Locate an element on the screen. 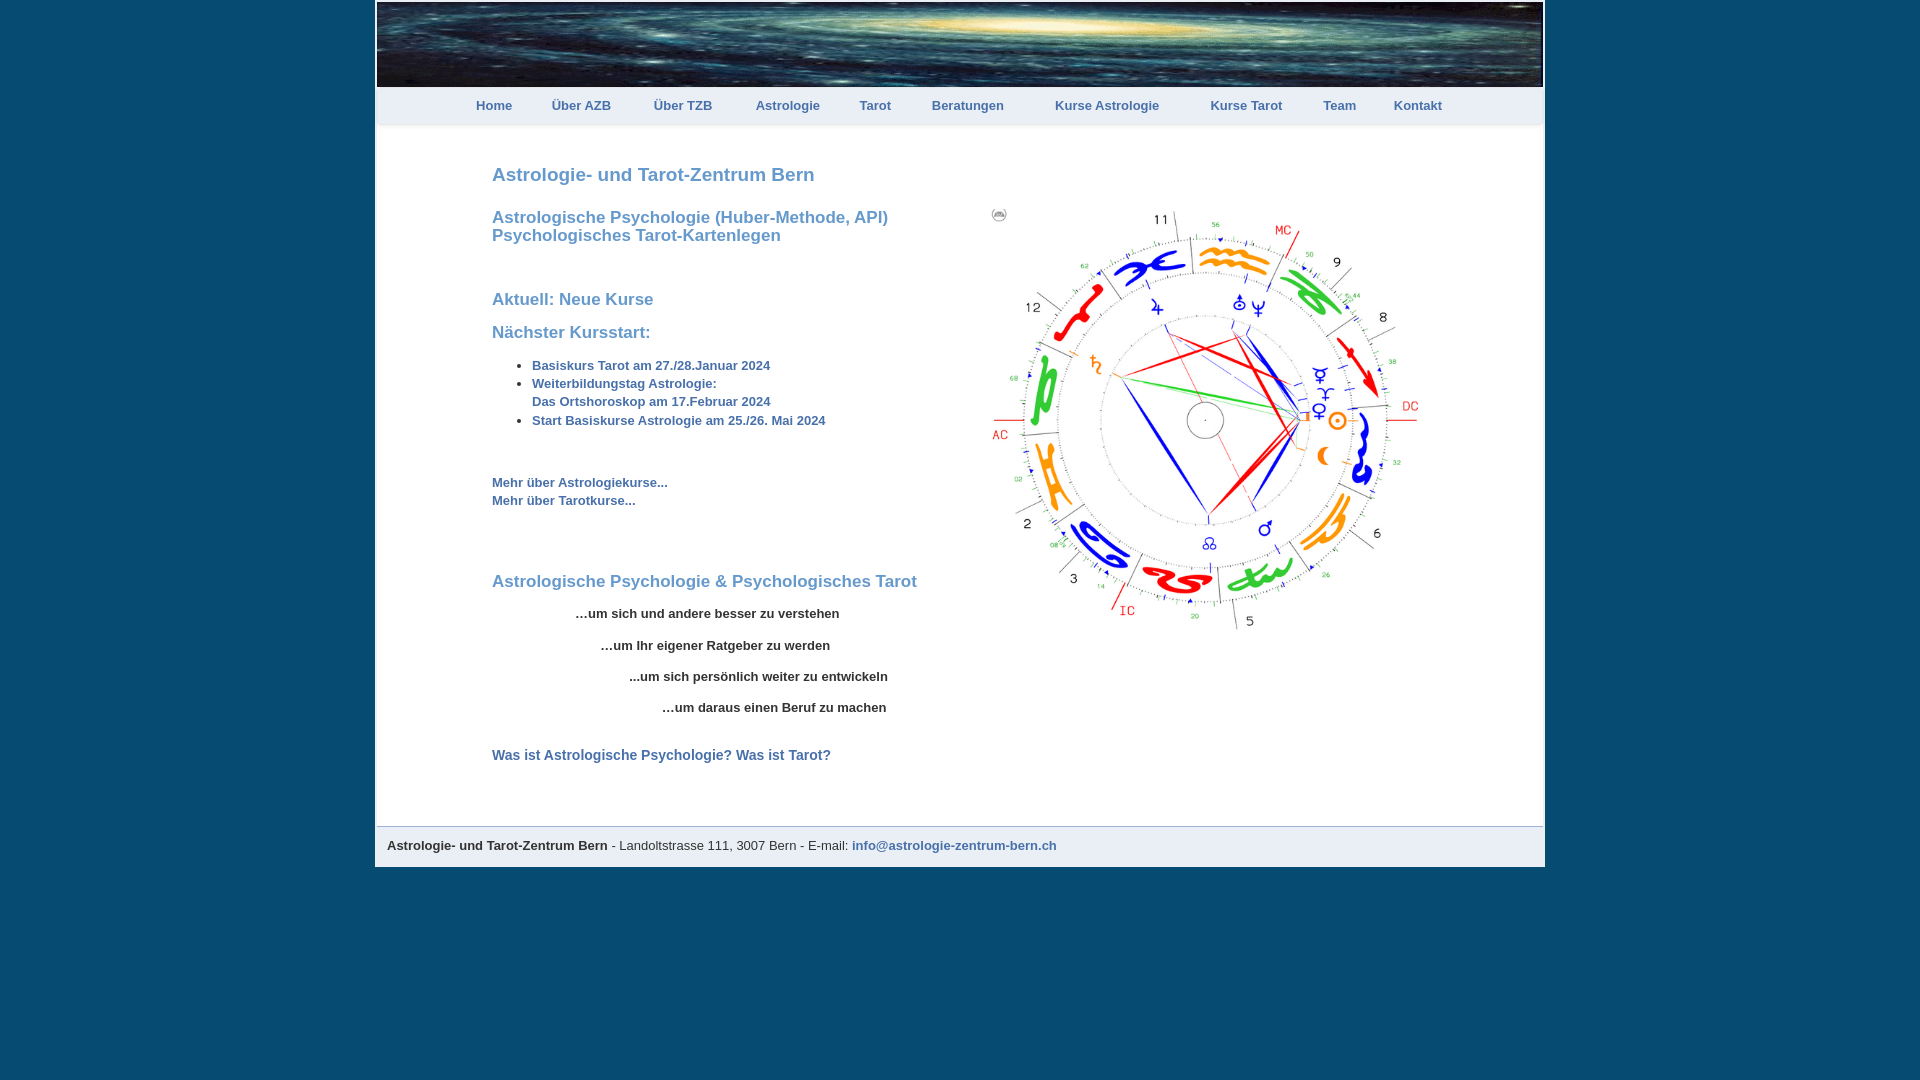 The height and width of the screenshot is (1080, 1920). Tarot is located at coordinates (875, 106).